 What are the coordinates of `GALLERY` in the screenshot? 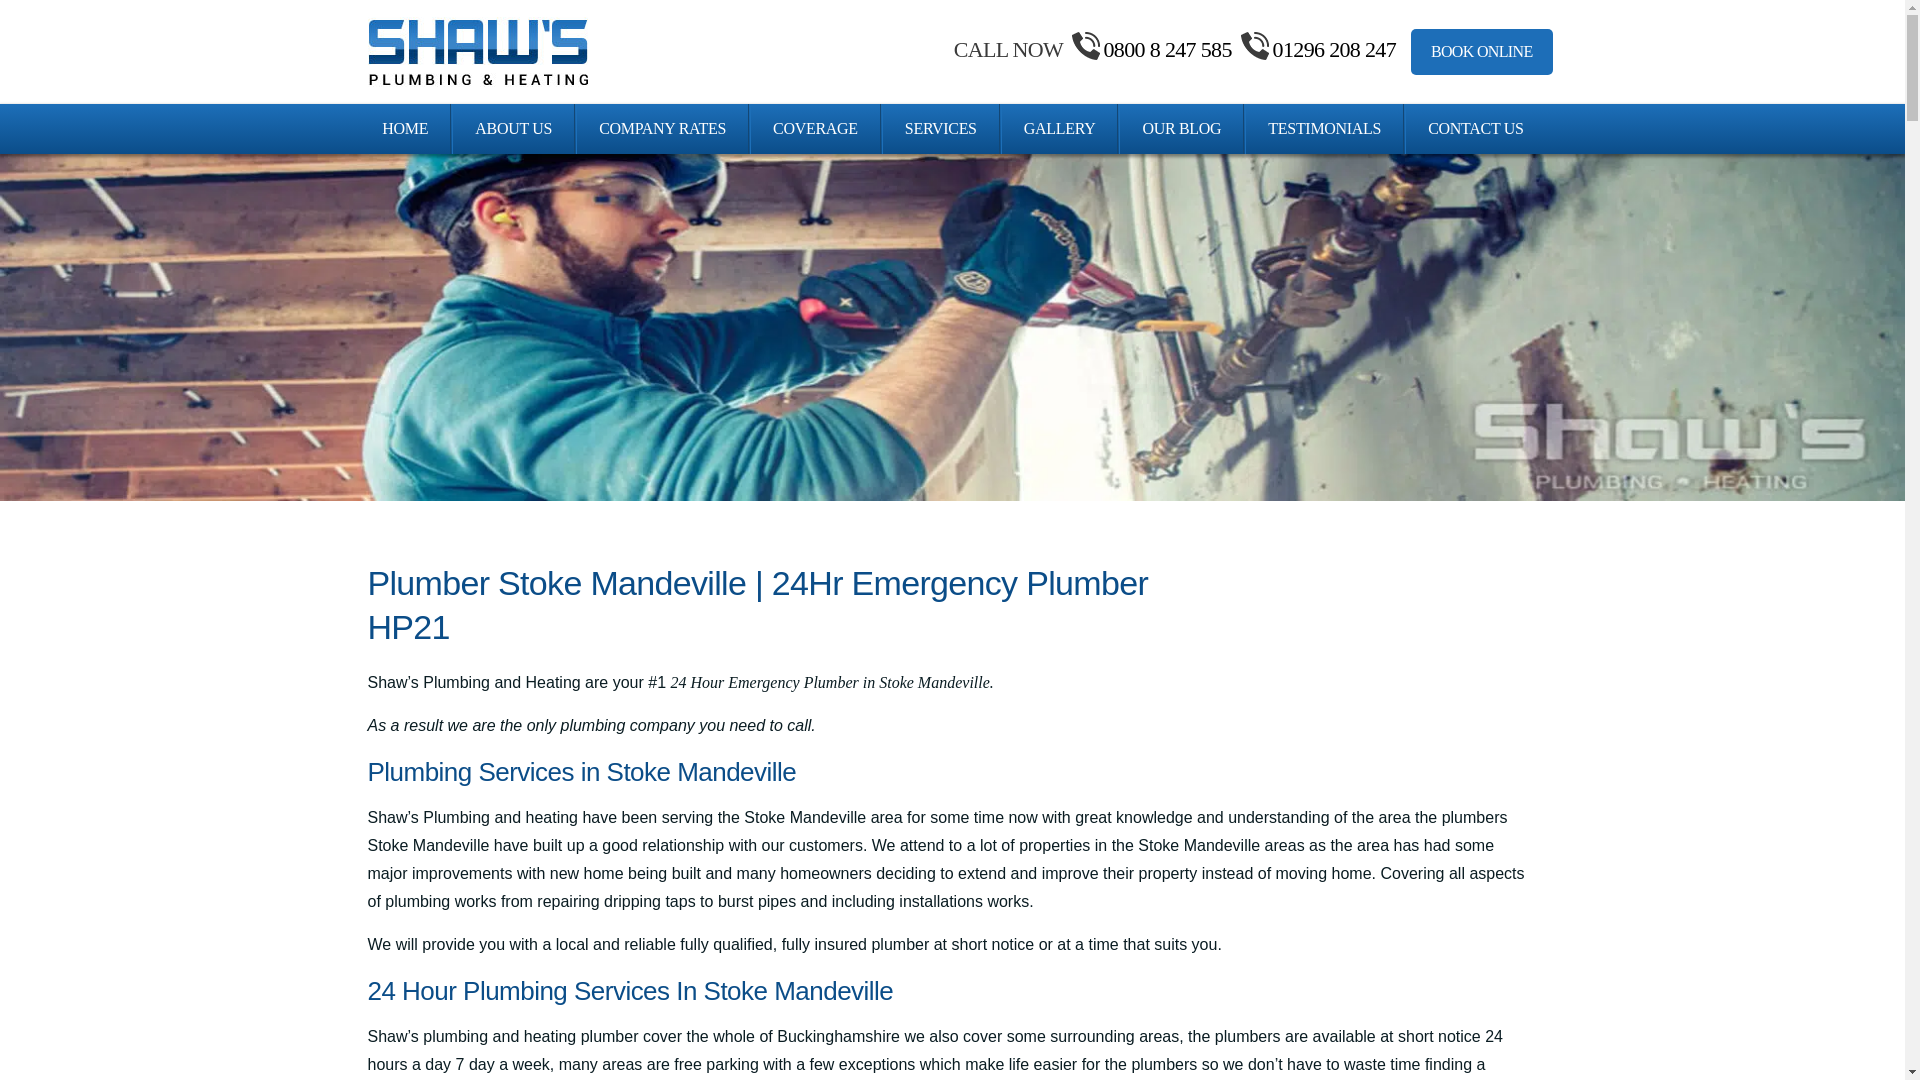 It's located at (1060, 128).